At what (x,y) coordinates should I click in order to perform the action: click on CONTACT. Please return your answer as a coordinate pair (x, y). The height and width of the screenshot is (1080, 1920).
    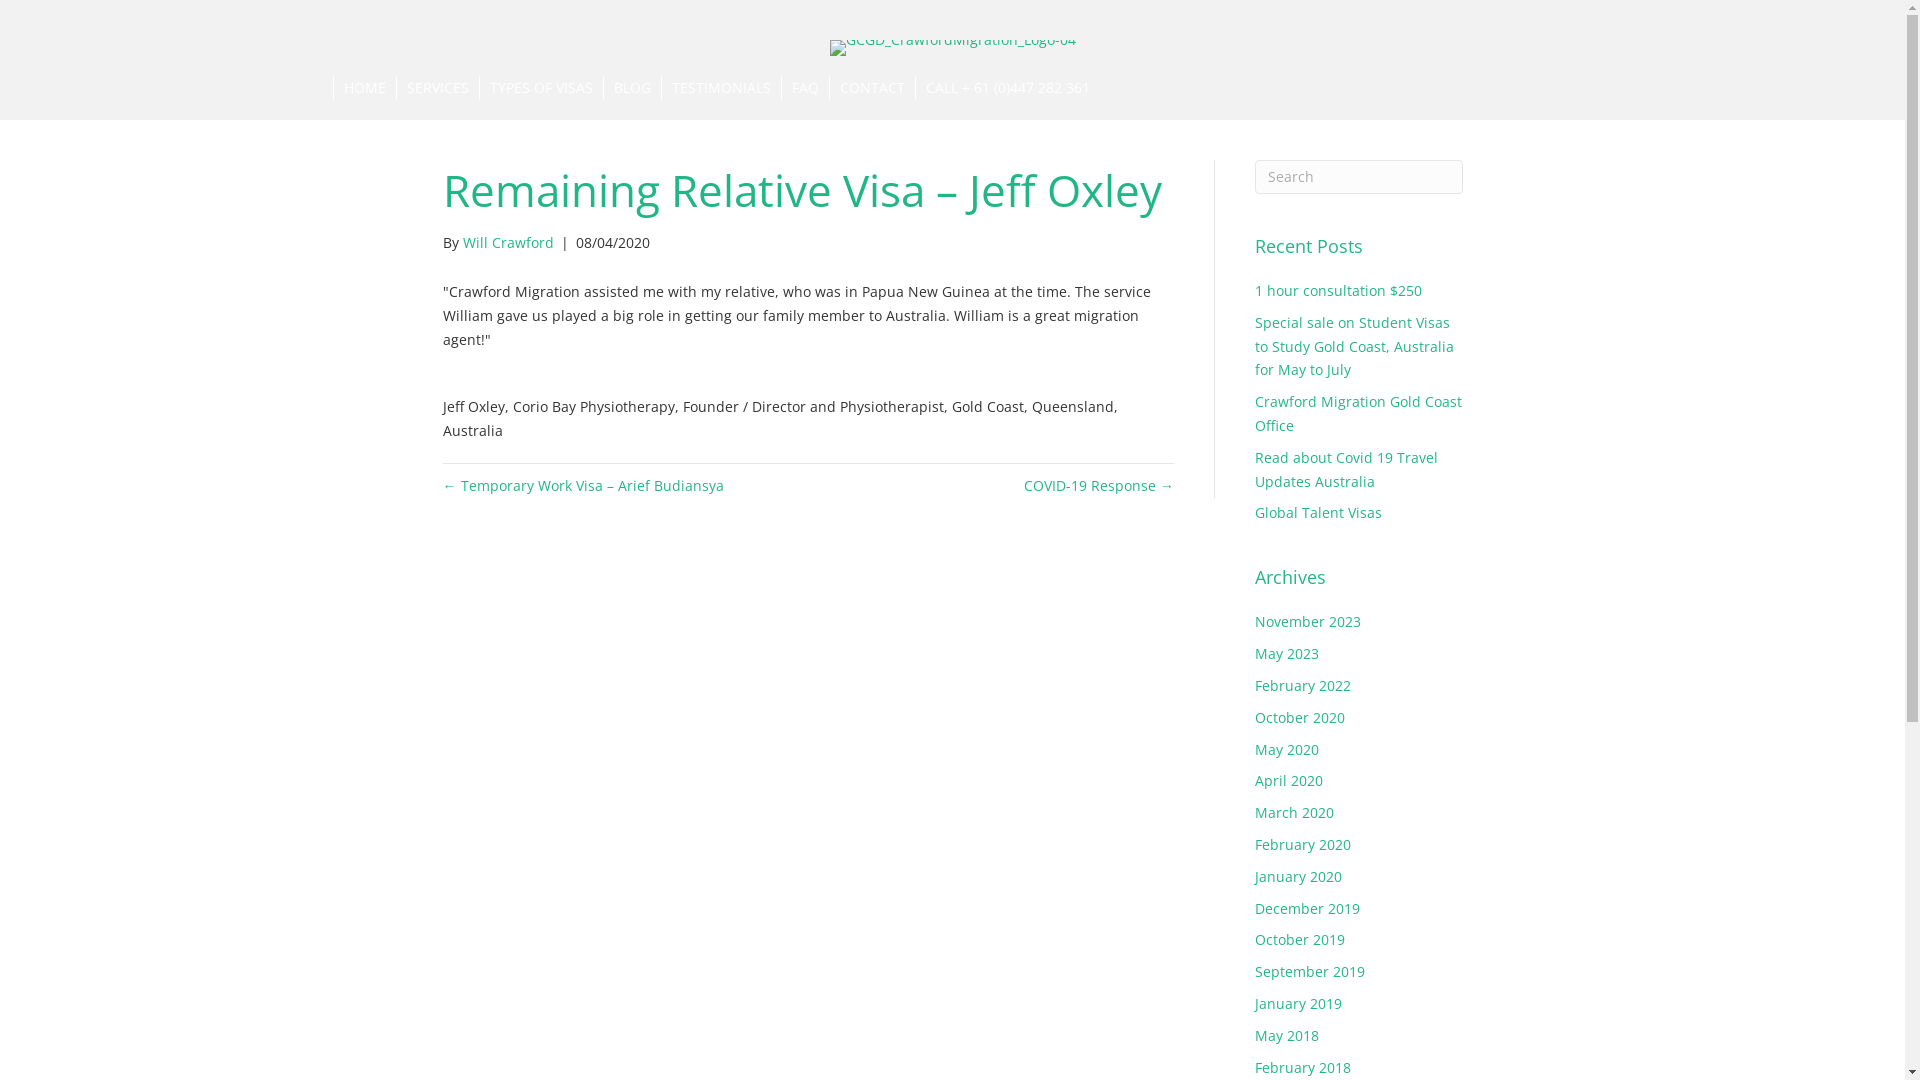
    Looking at the image, I should click on (871, 88).